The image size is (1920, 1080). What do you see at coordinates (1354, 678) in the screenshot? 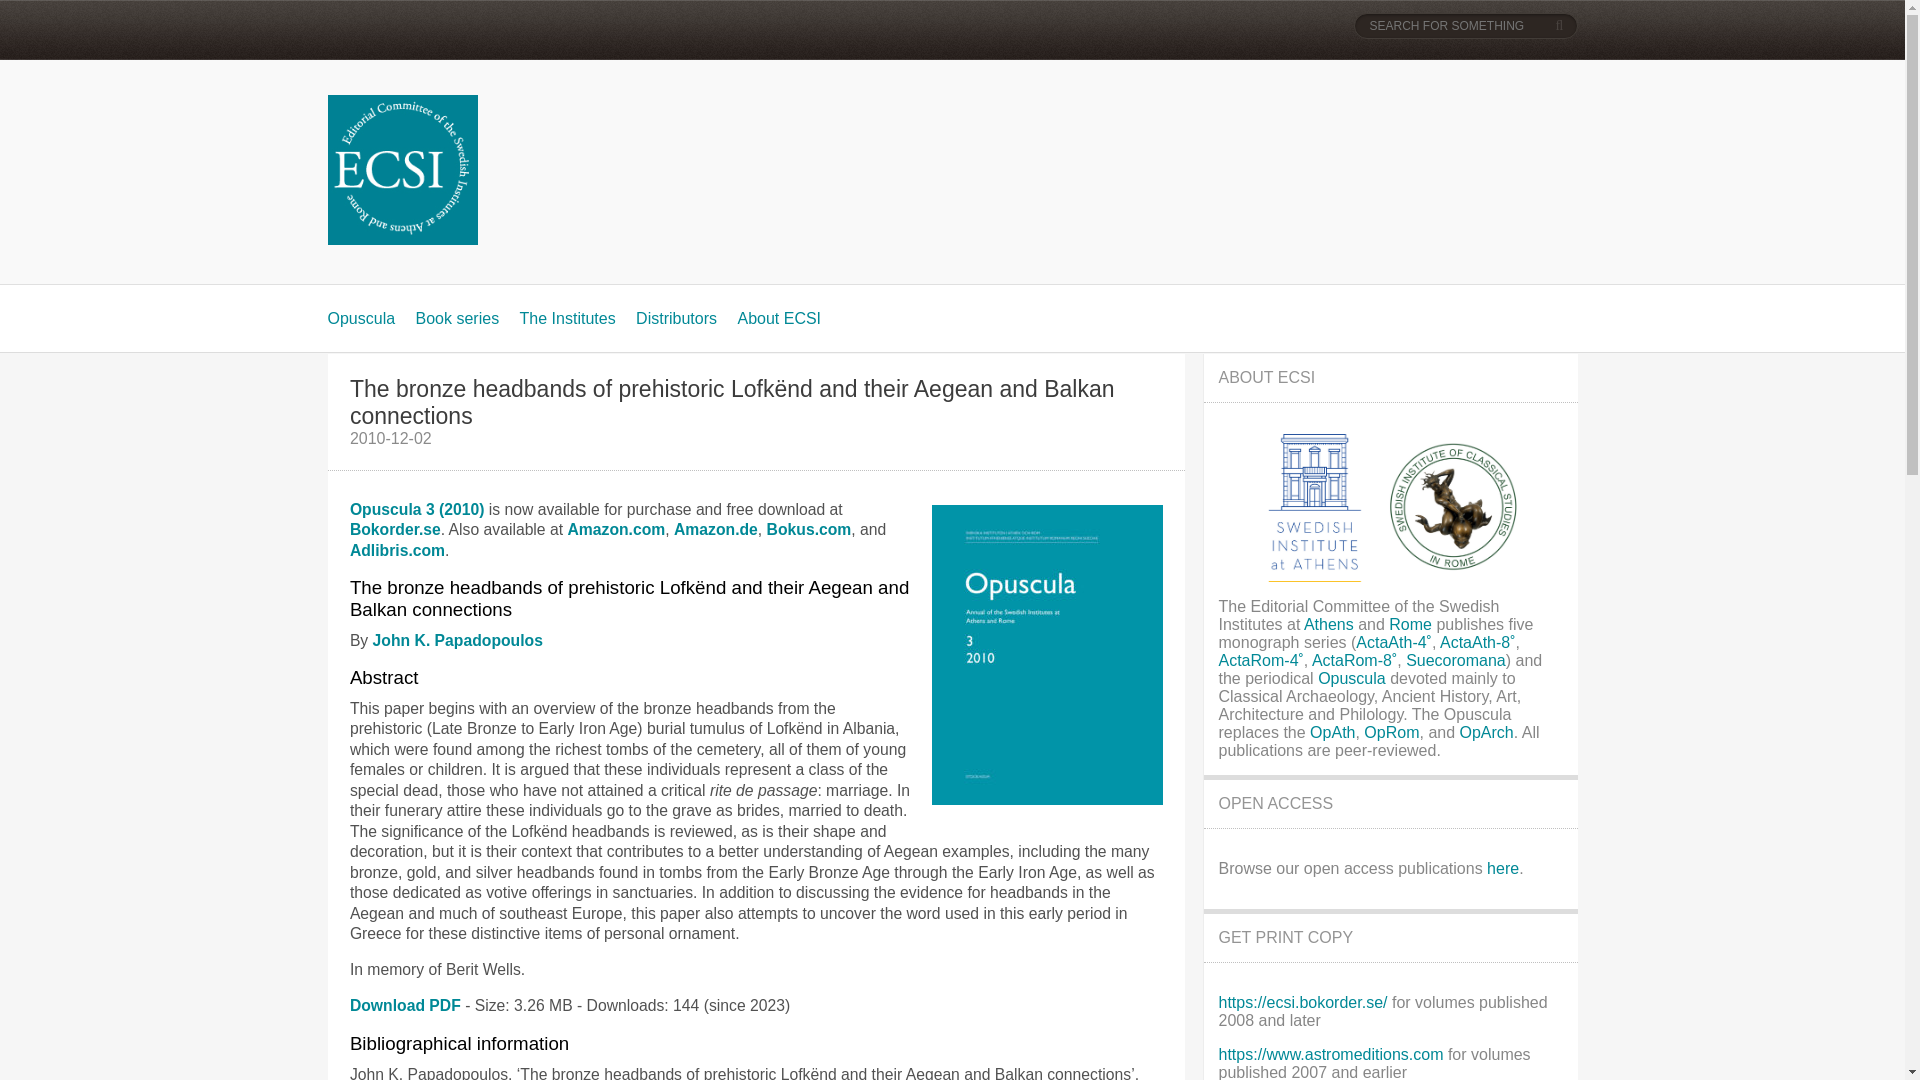
I see `Opuscula` at bounding box center [1354, 678].